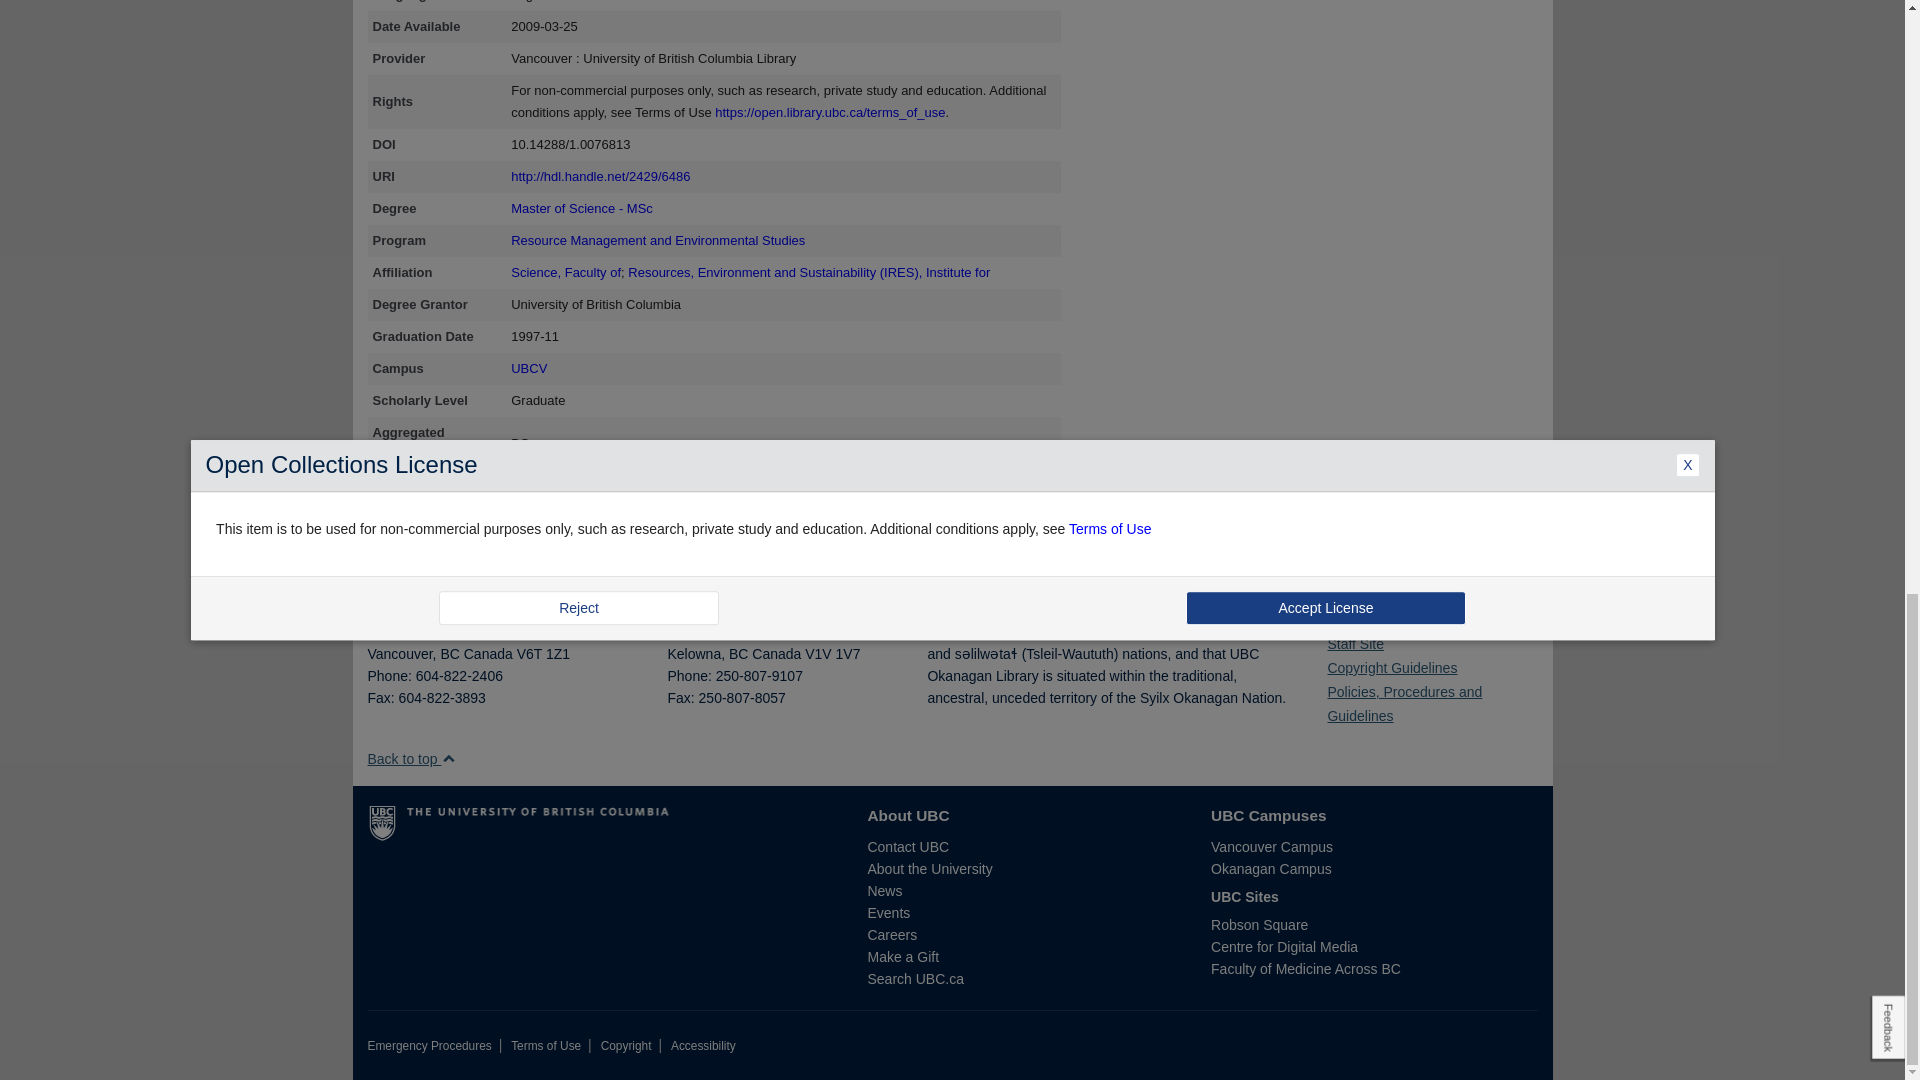 The image size is (1920, 1080). Describe the element at coordinates (1374, 615) in the screenshot. I see `Youtube icon` at that location.